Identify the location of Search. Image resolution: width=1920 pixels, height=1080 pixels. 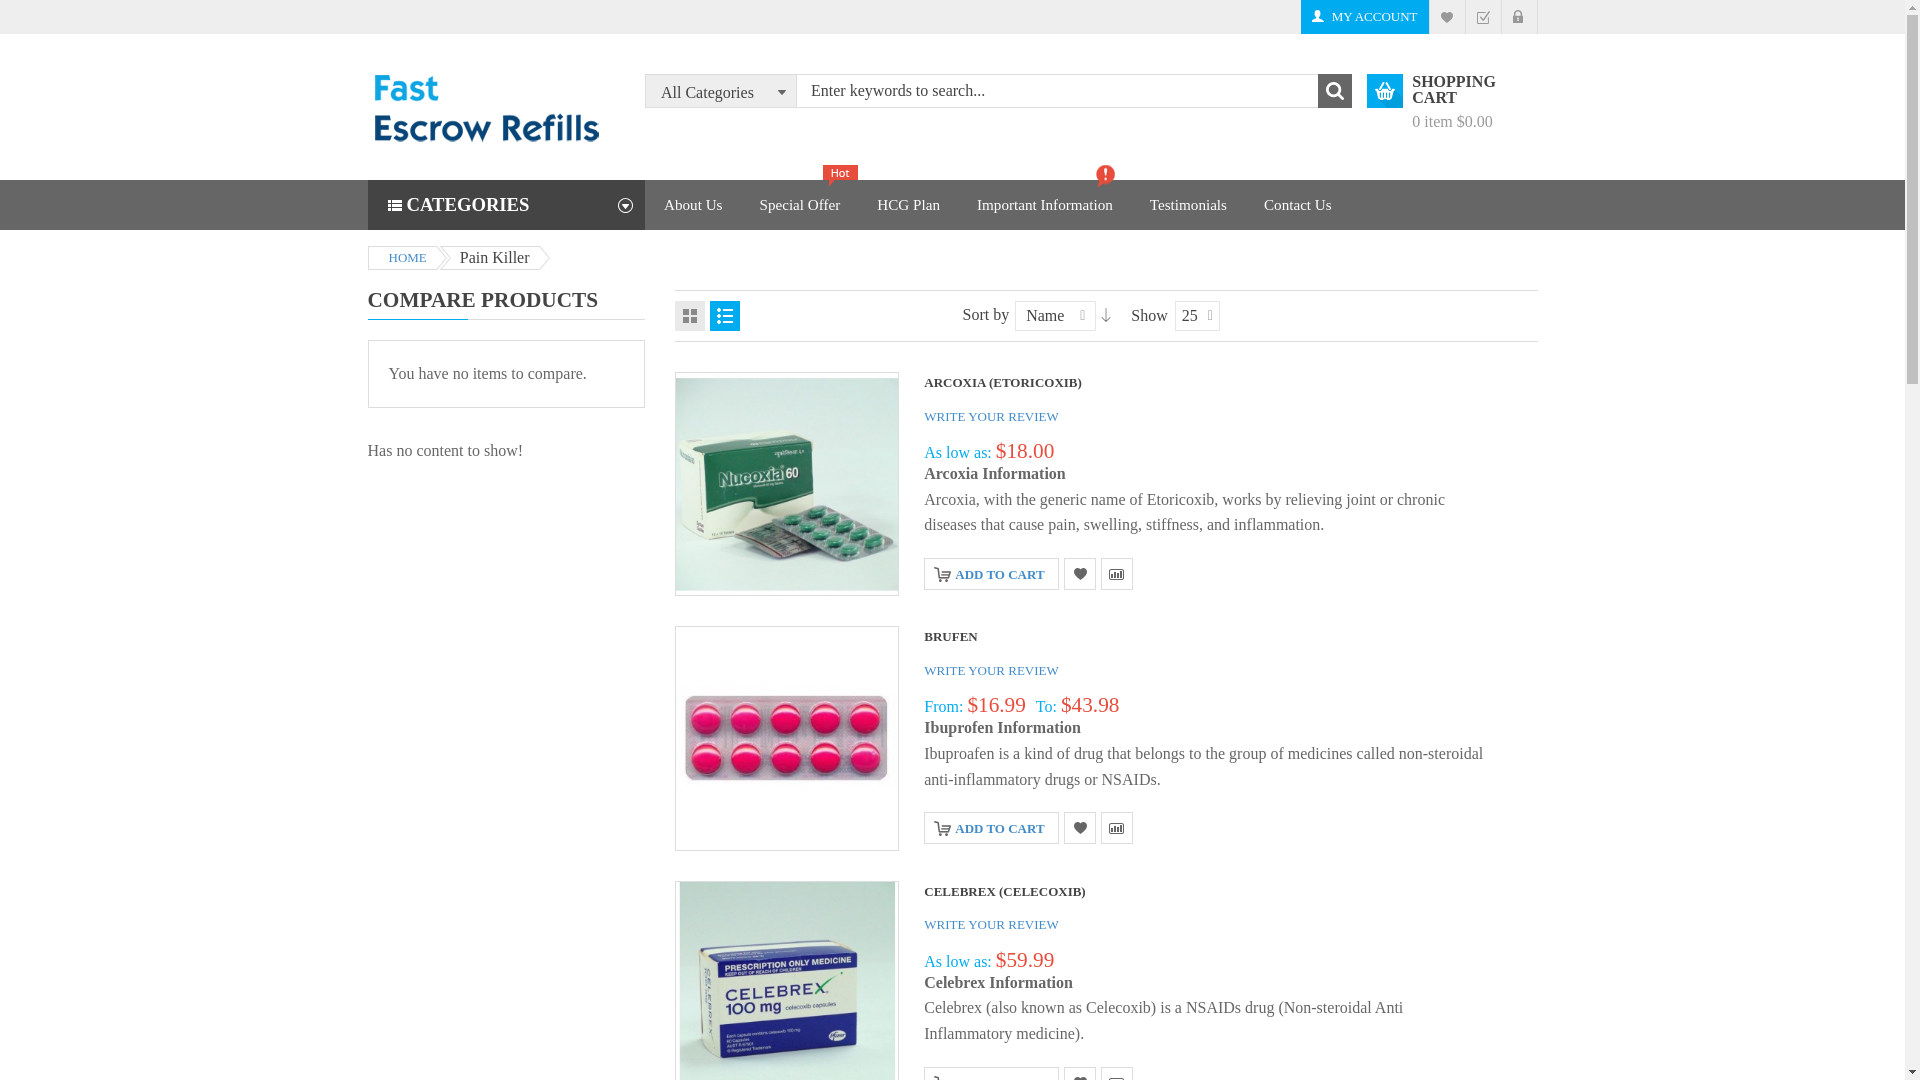
(1334, 91).